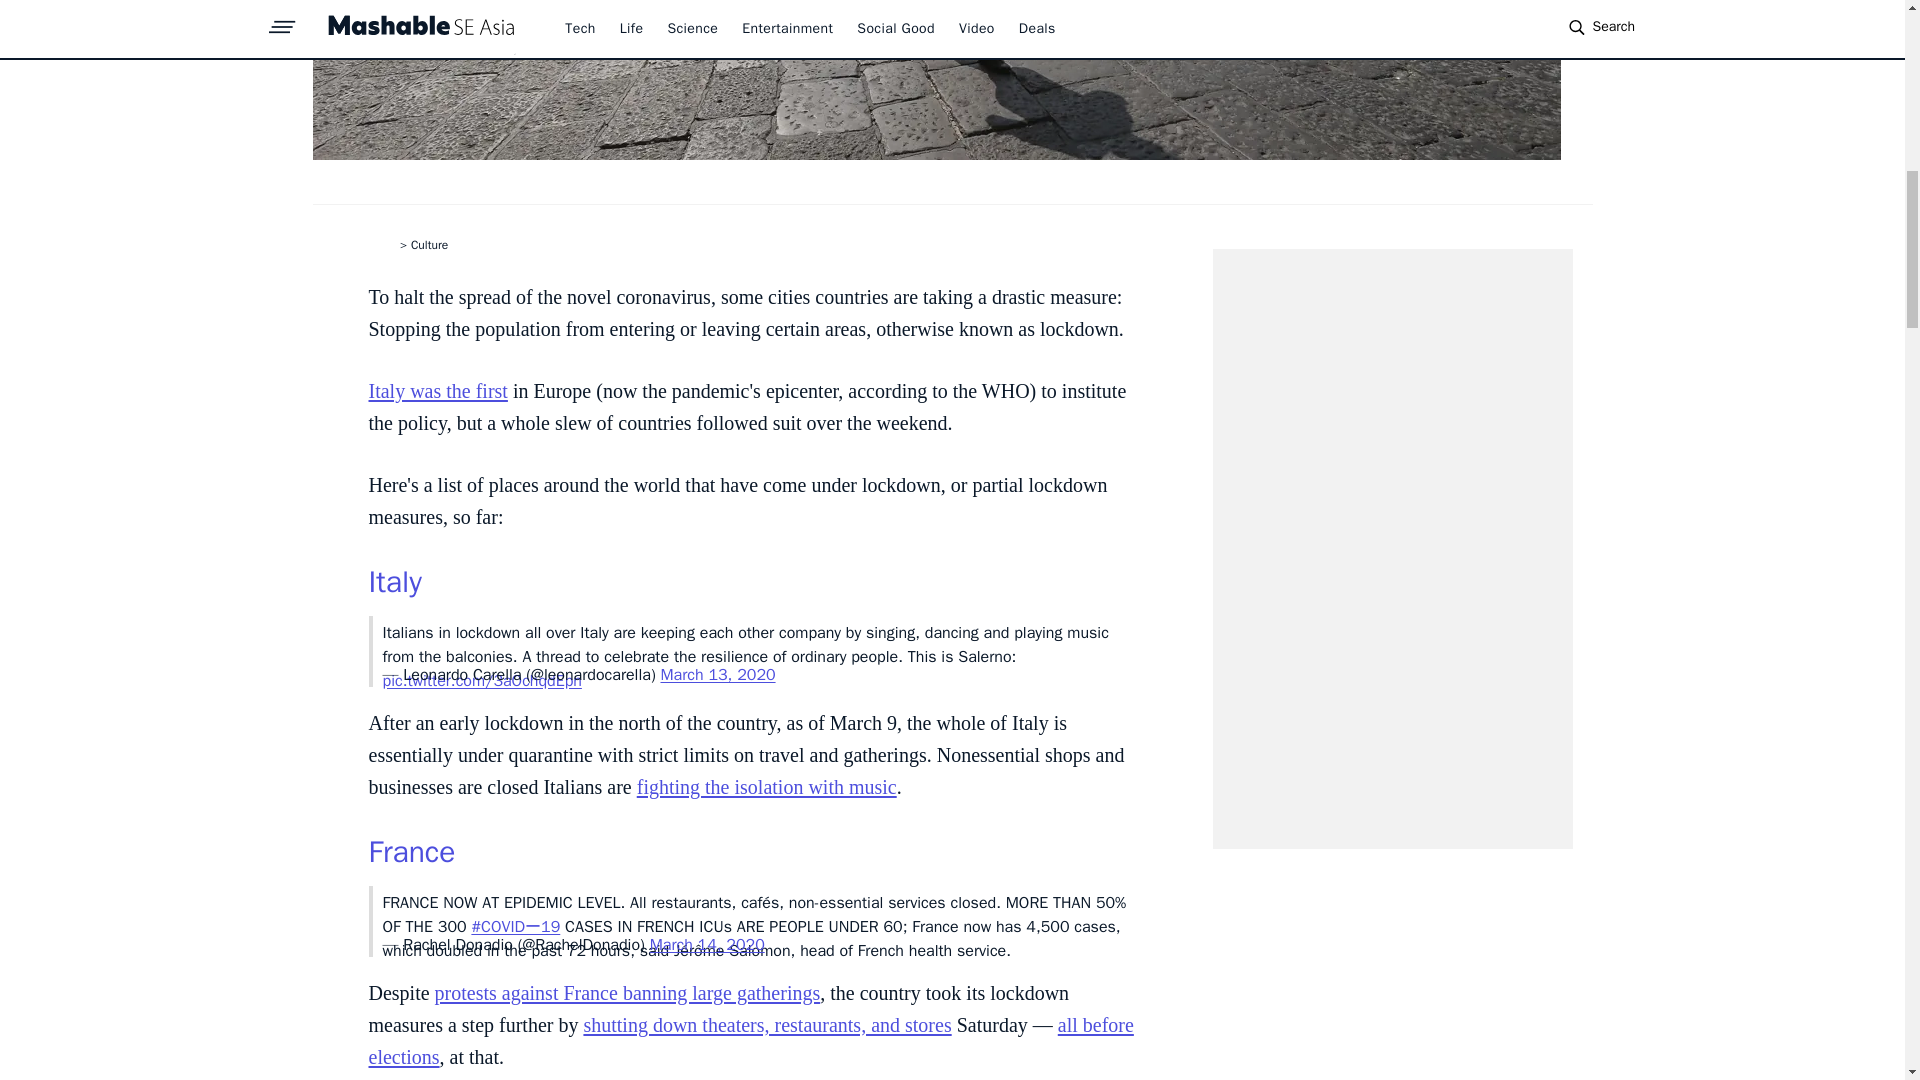 The image size is (1920, 1080). What do you see at coordinates (437, 390) in the screenshot?
I see `Italy was the first` at bounding box center [437, 390].